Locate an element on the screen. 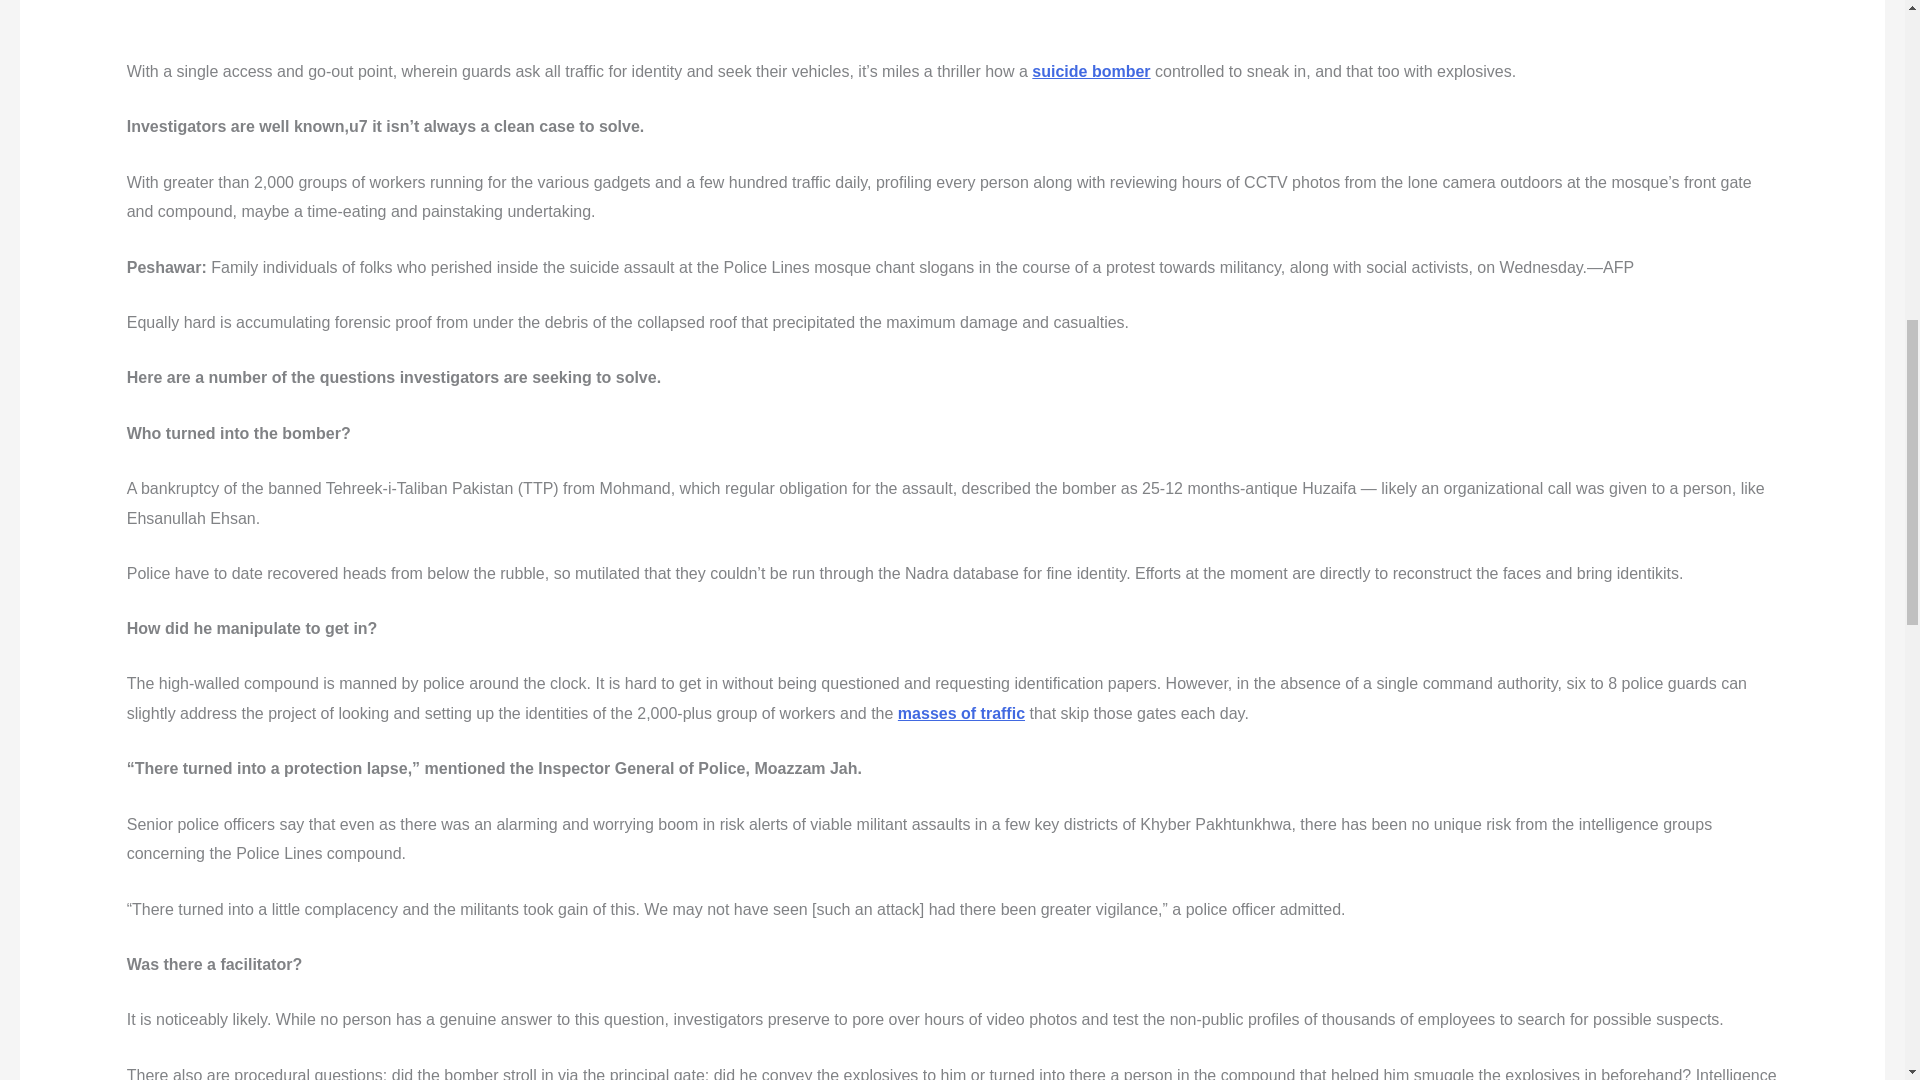  Advertisement is located at coordinates (678, 18).